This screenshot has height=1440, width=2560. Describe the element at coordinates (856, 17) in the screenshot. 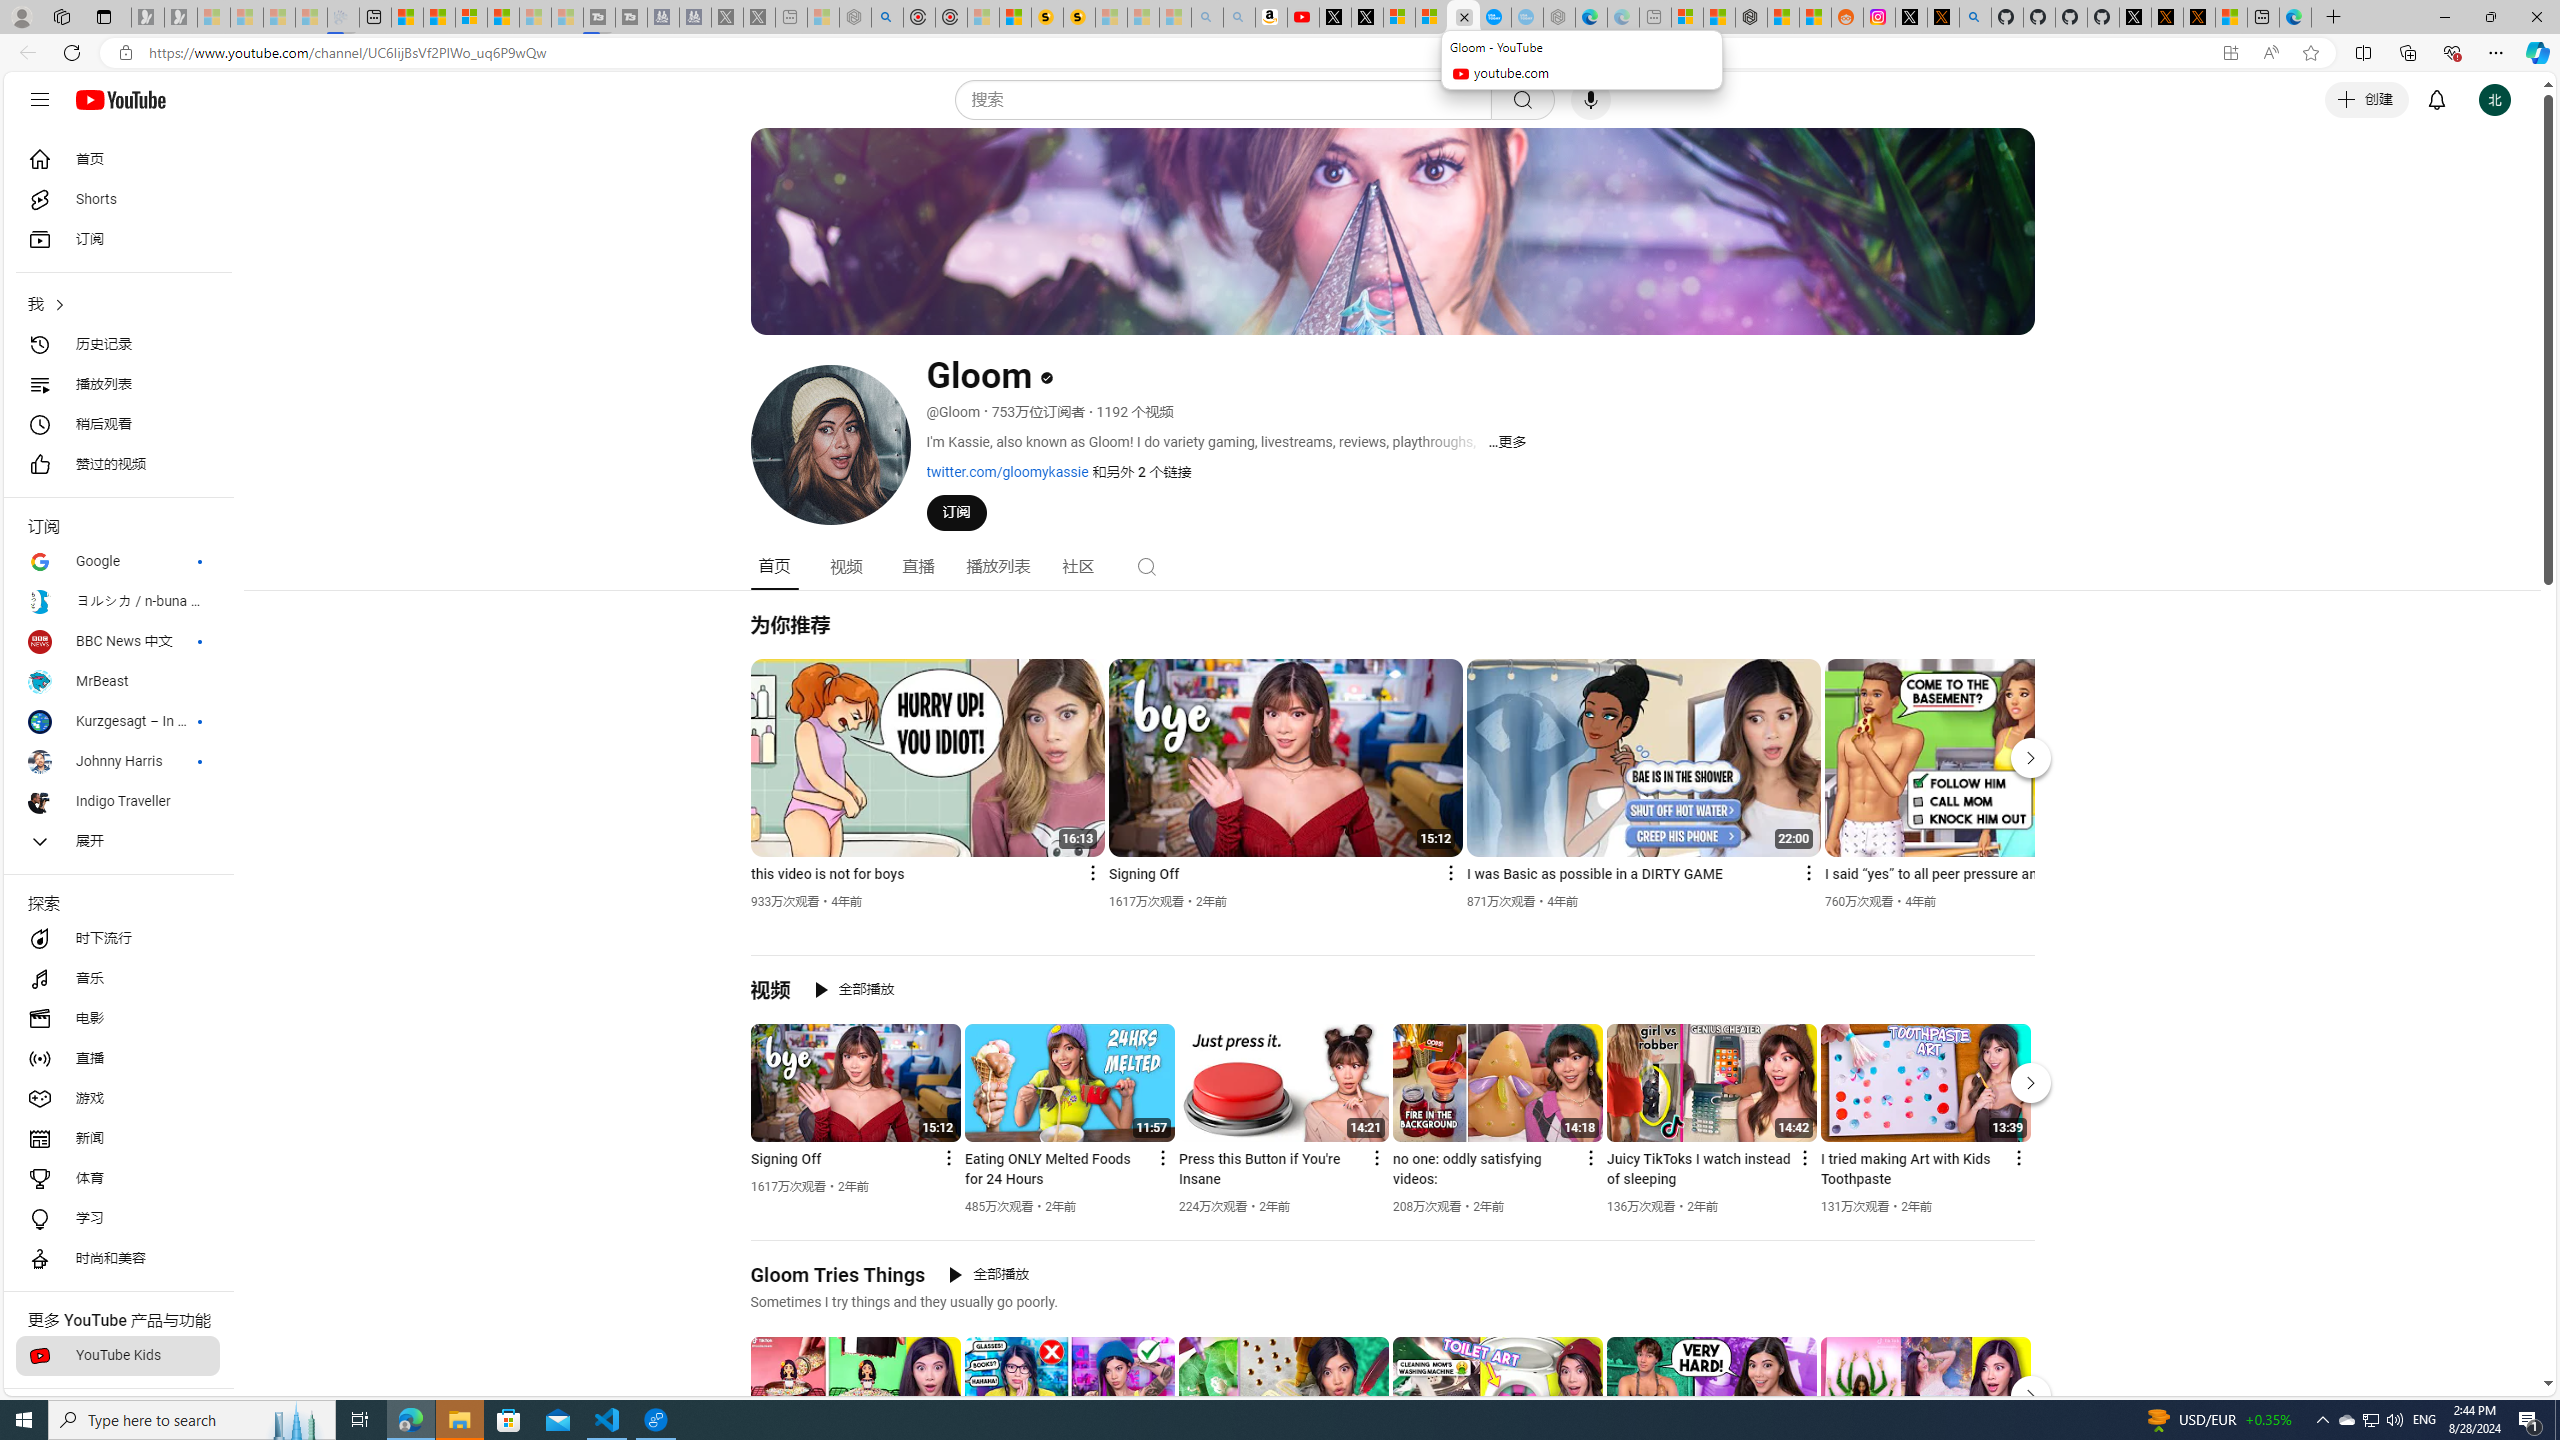

I see `Nordace - Summer Adventures 2024 - Sleeping` at that location.